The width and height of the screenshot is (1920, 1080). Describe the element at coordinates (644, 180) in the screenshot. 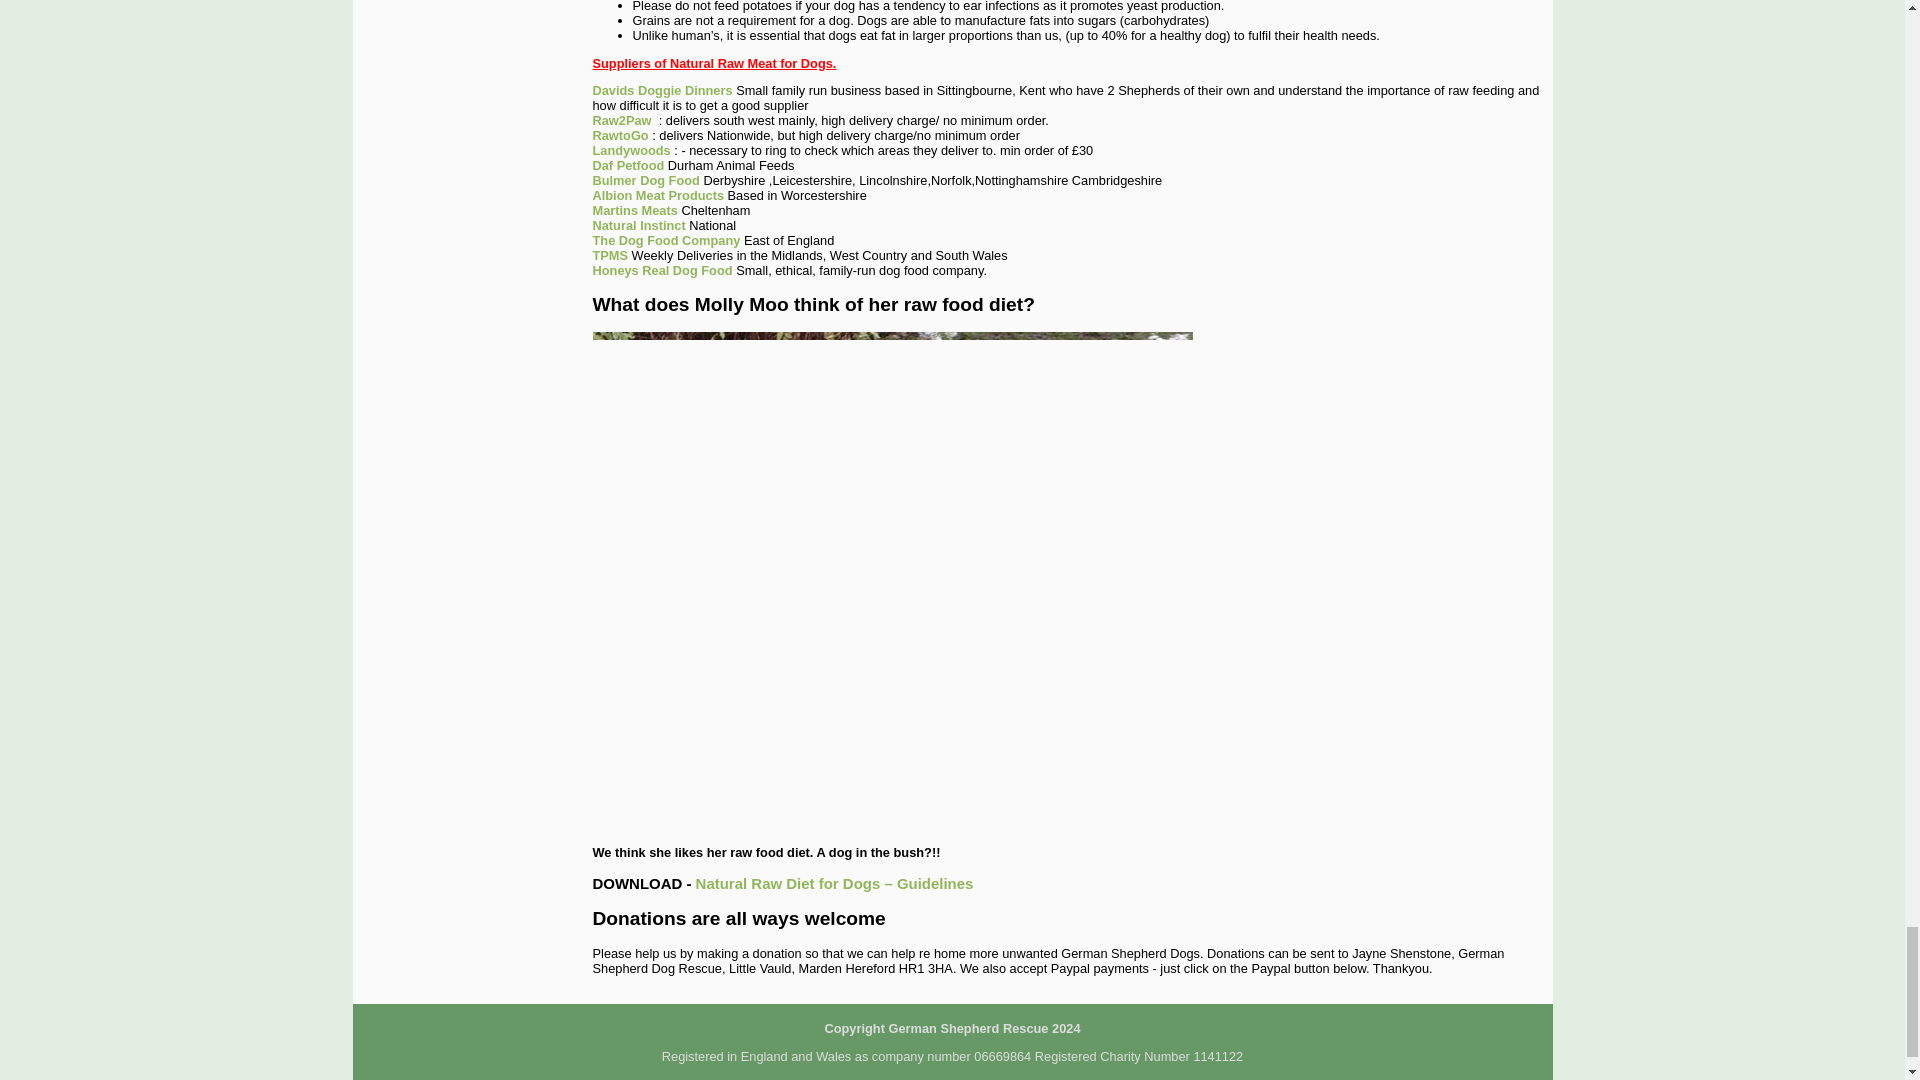

I see `Bulmer Dog Food` at that location.